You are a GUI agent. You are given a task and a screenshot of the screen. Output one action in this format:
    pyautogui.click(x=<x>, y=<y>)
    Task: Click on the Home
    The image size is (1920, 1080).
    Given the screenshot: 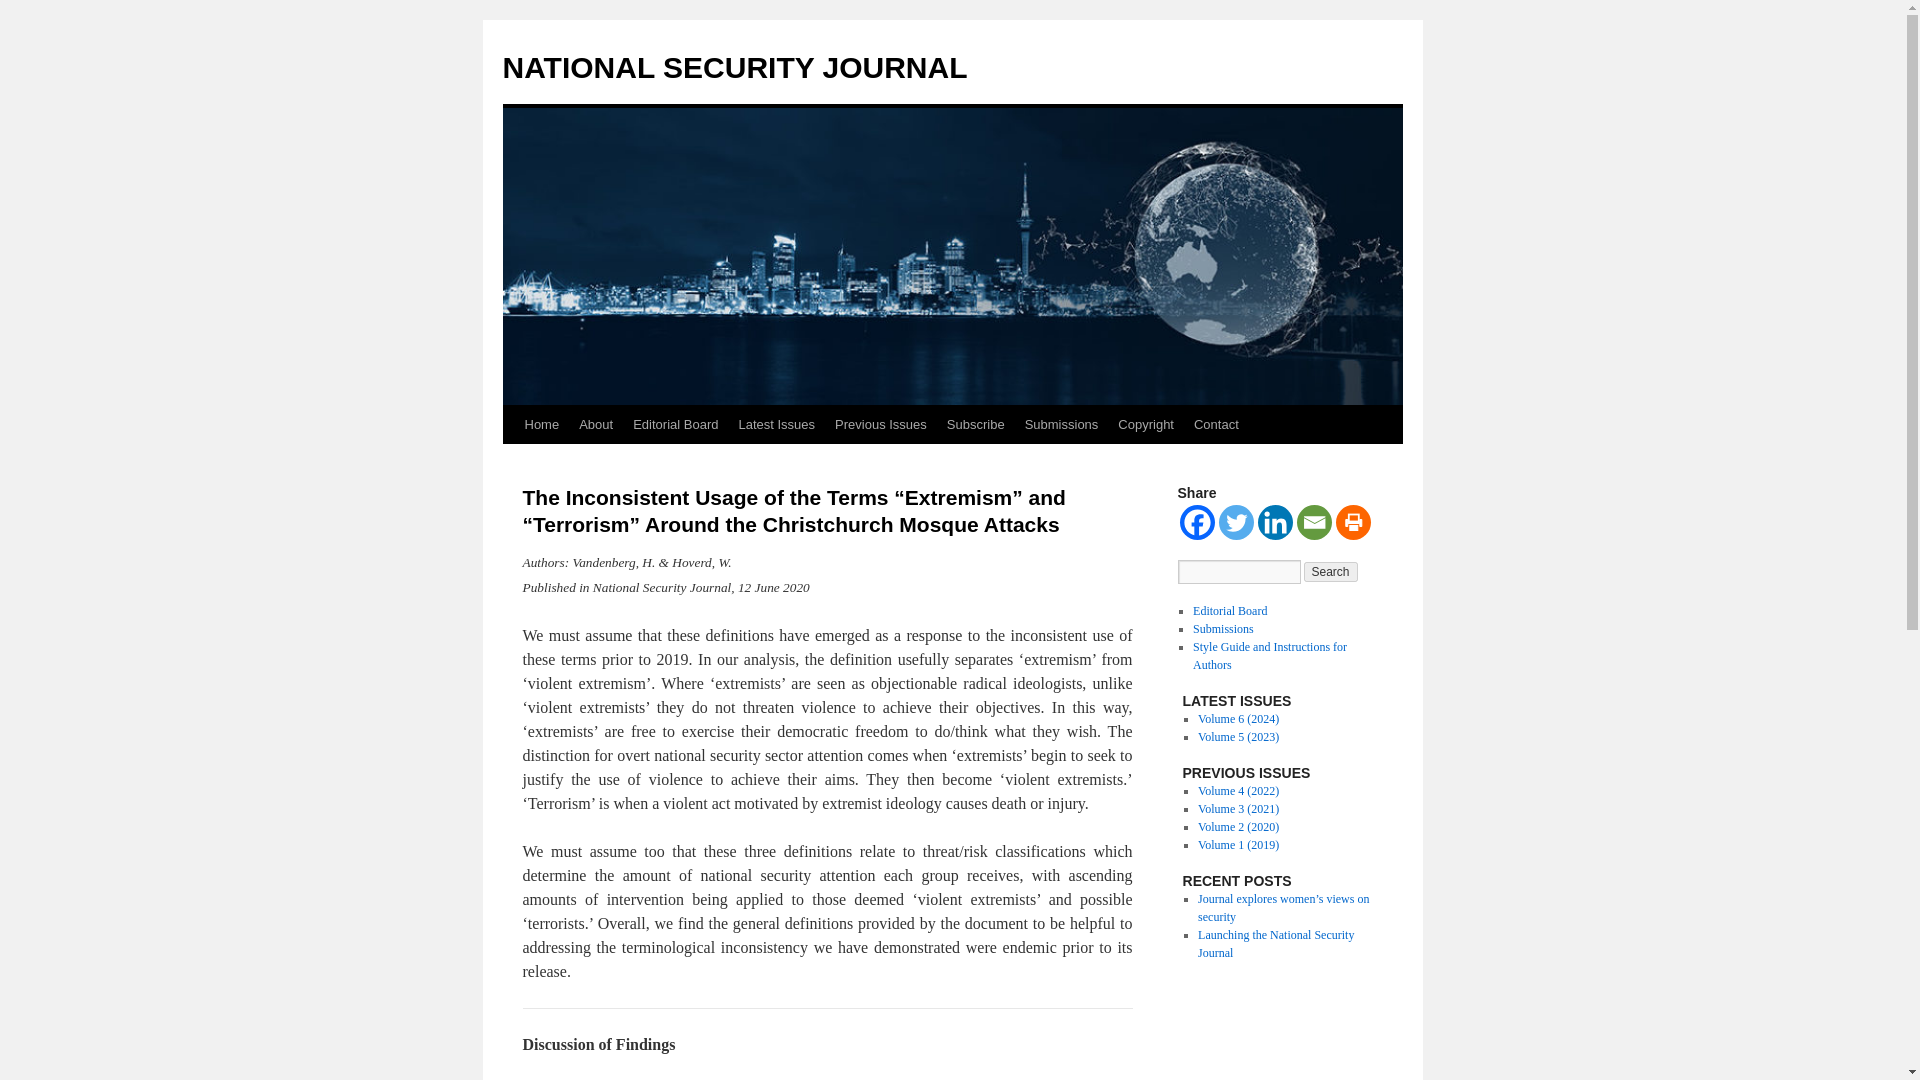 What is the action you would take?
    pyautogui.click(x=541, y=424)
    